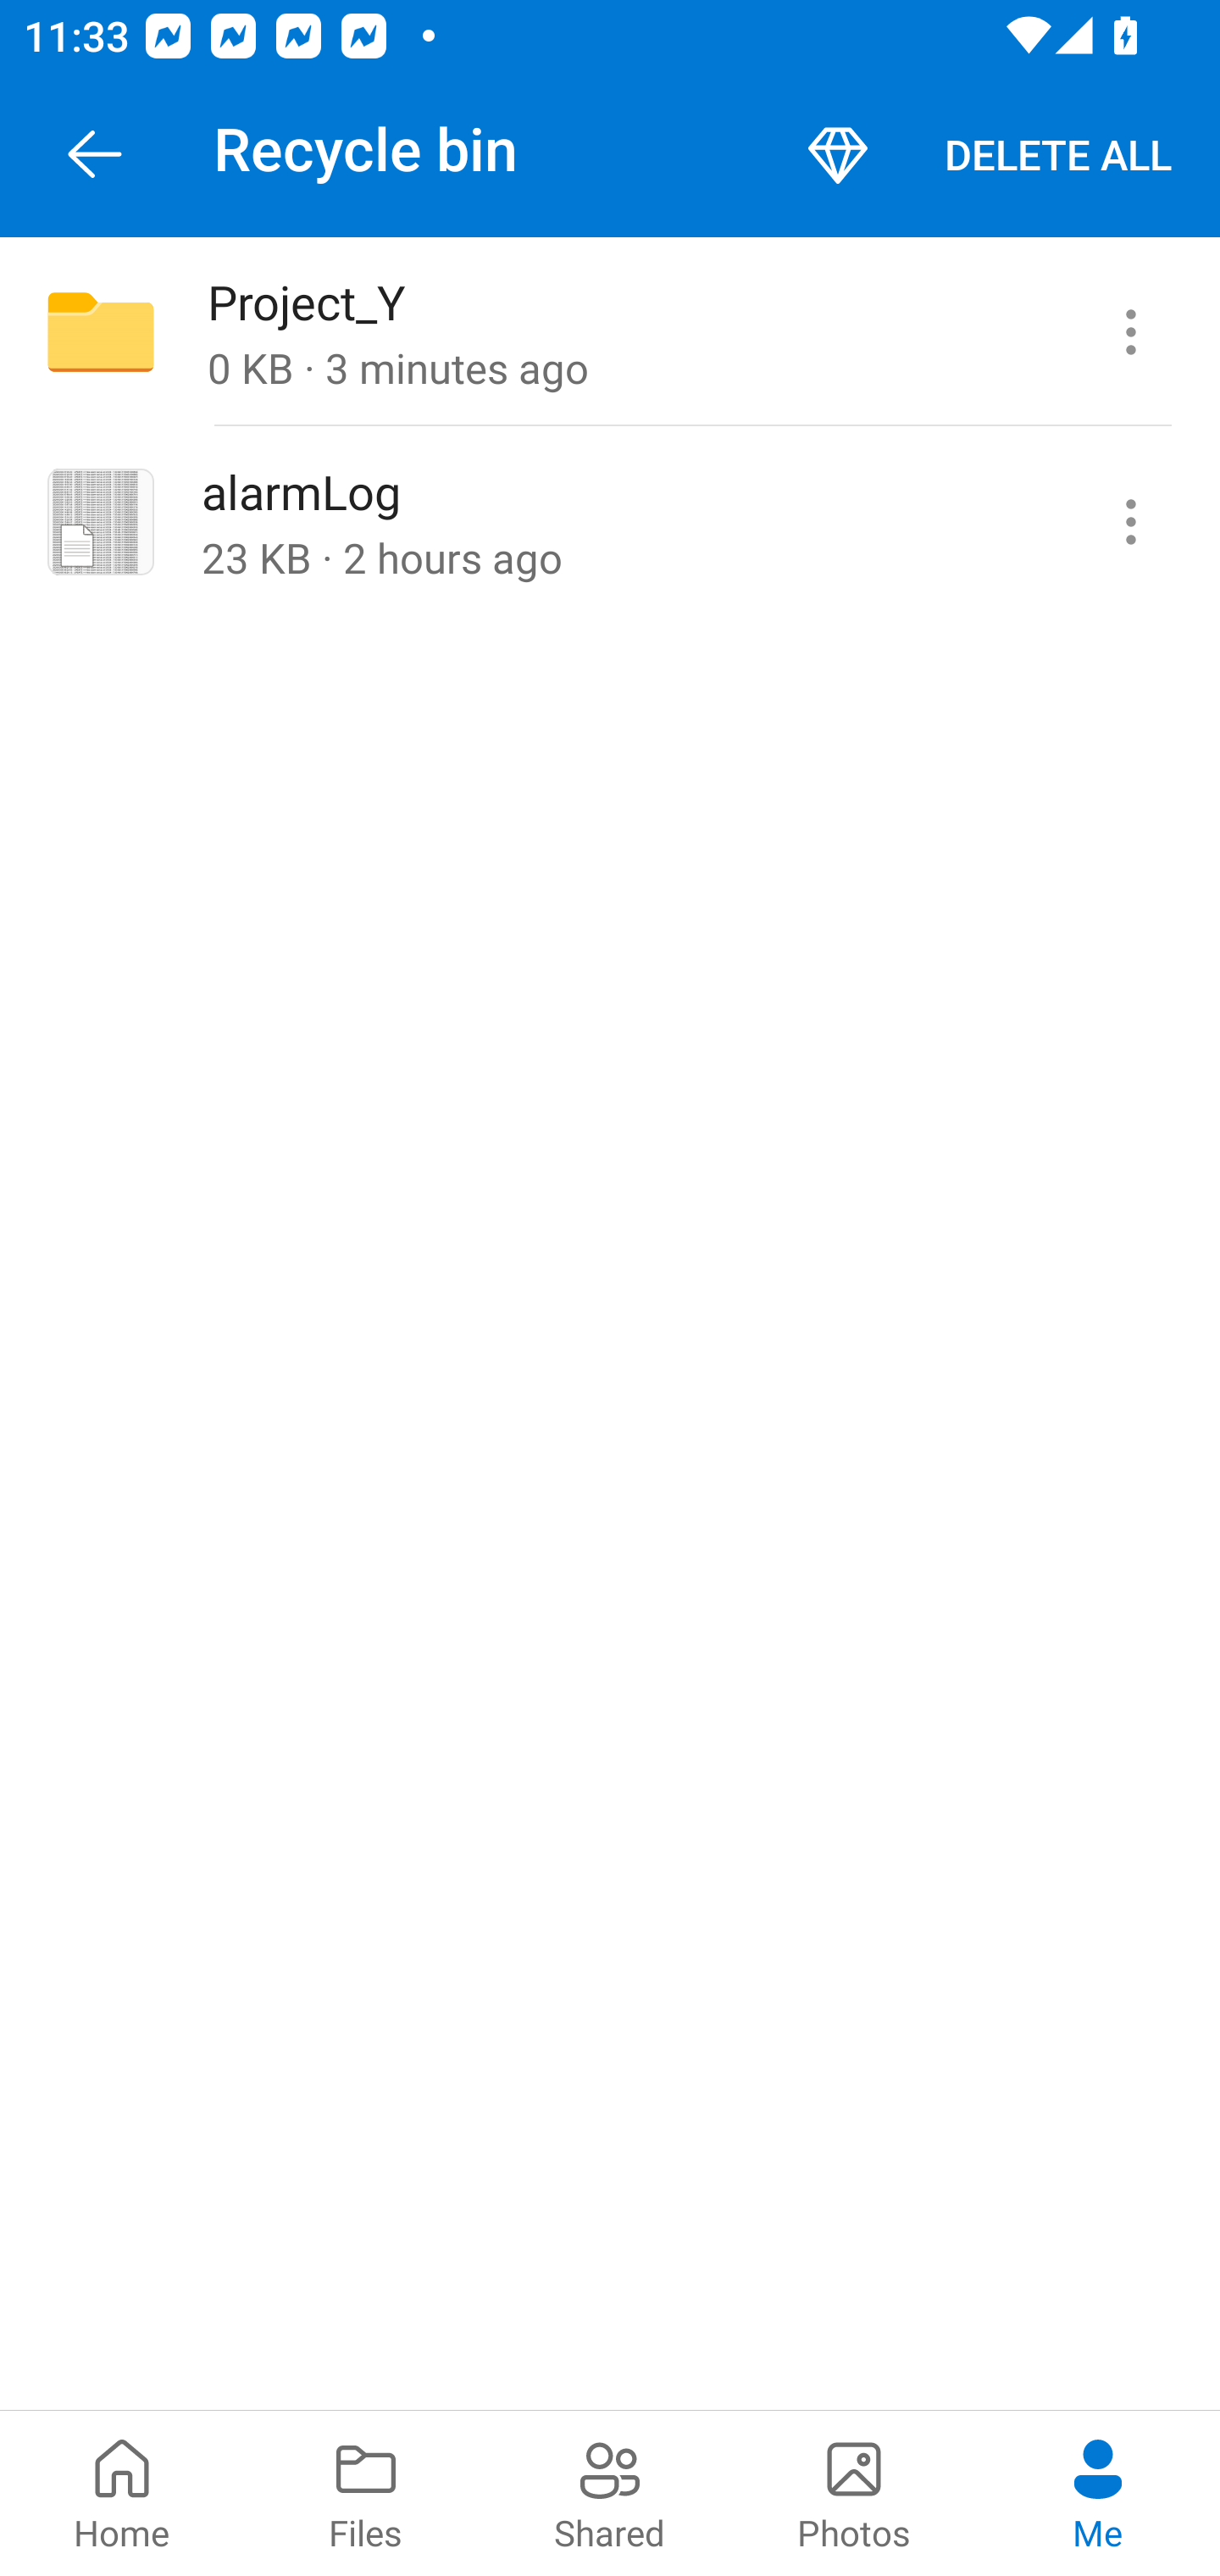  Describe the element at coordinates (366, 2493) in the screenshot. I see `Files pivot Files` at that location.